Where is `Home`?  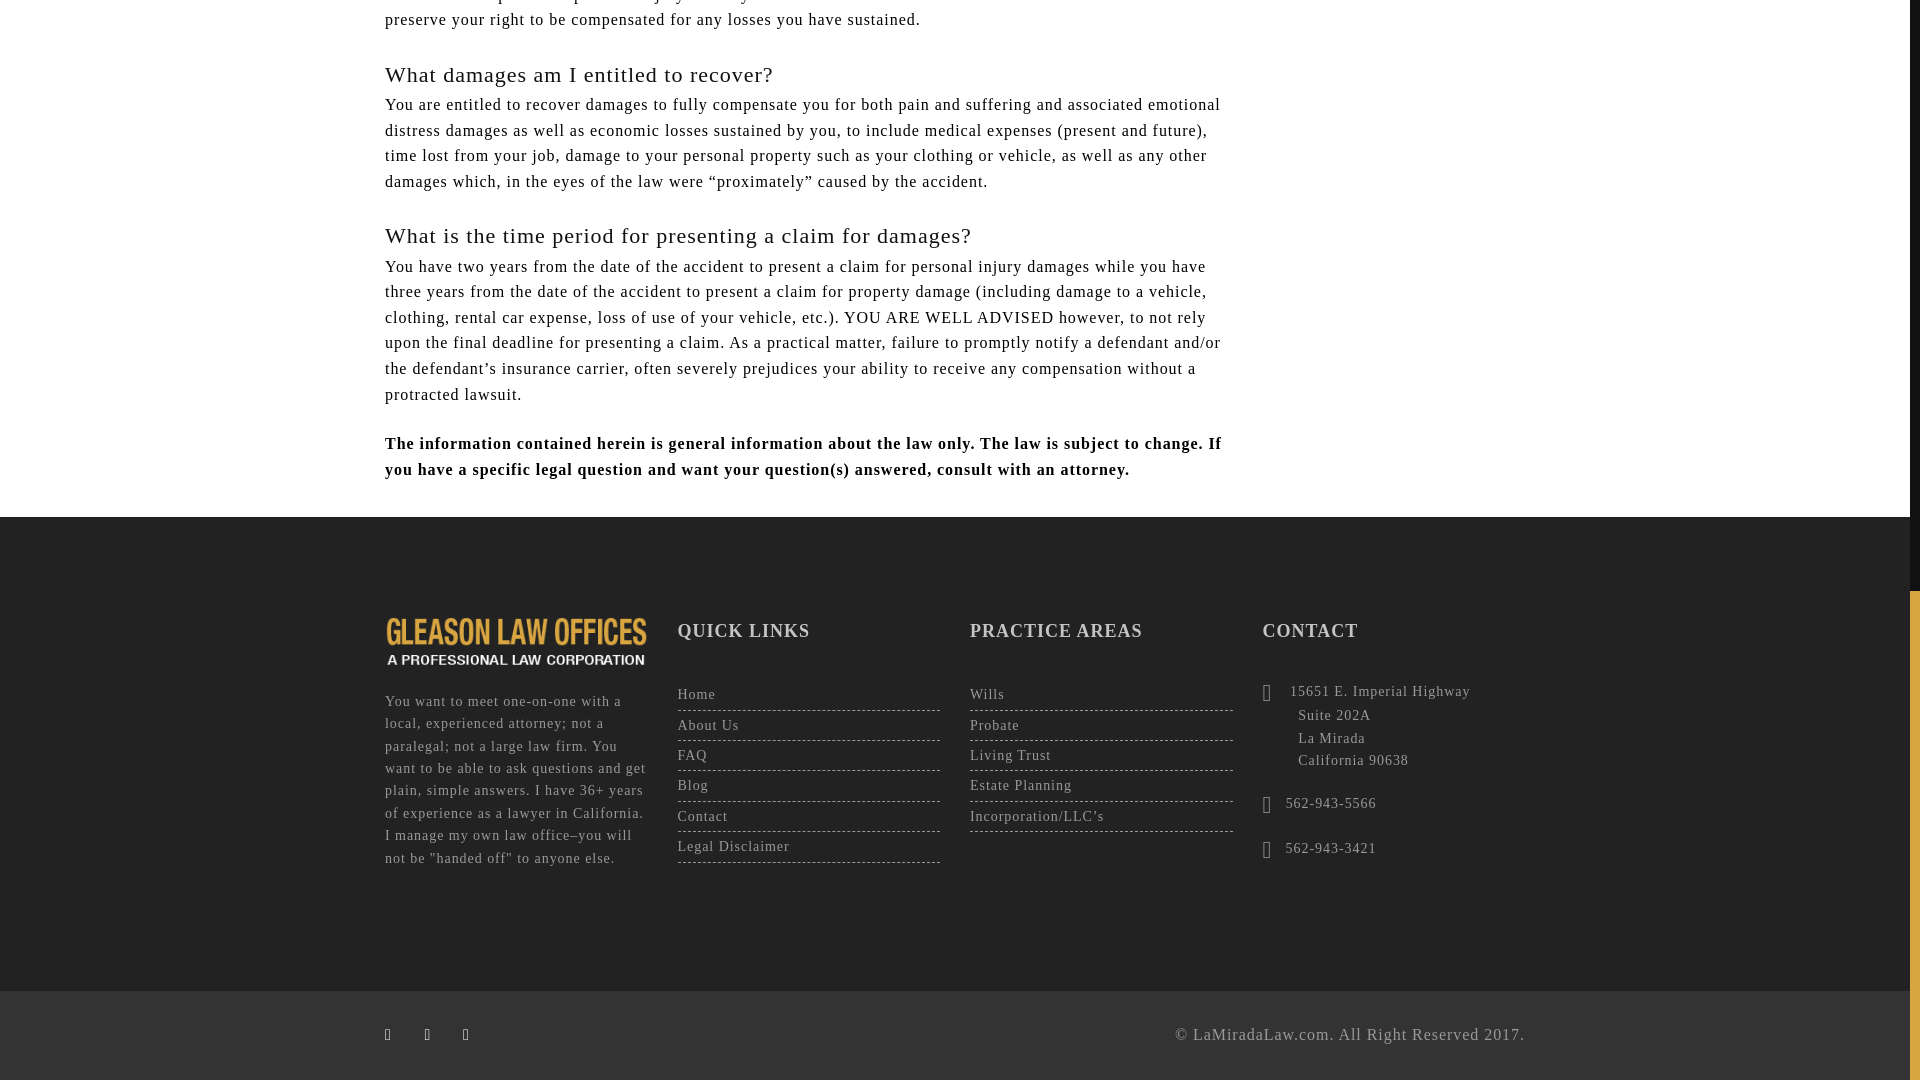 Home is located at coordinates (808, 695).